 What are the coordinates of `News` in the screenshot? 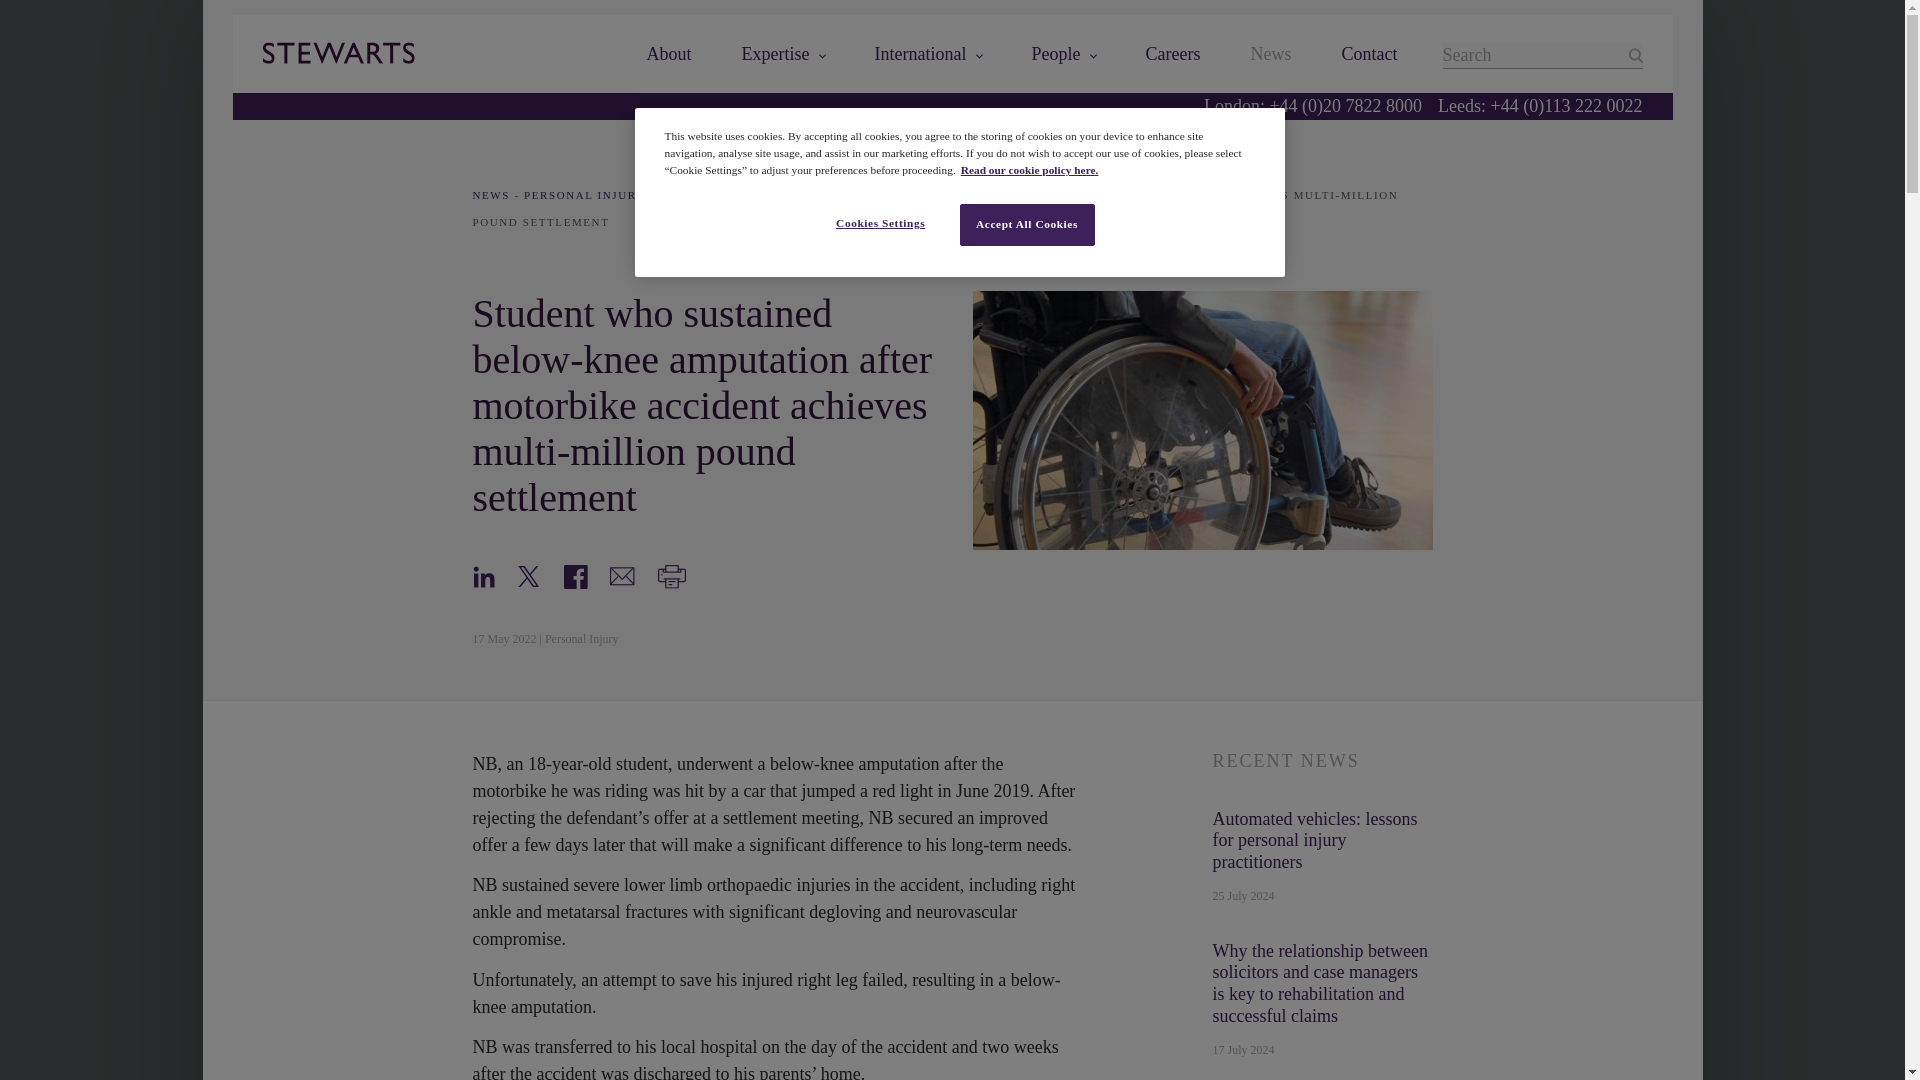 It's located at (1272, 54).